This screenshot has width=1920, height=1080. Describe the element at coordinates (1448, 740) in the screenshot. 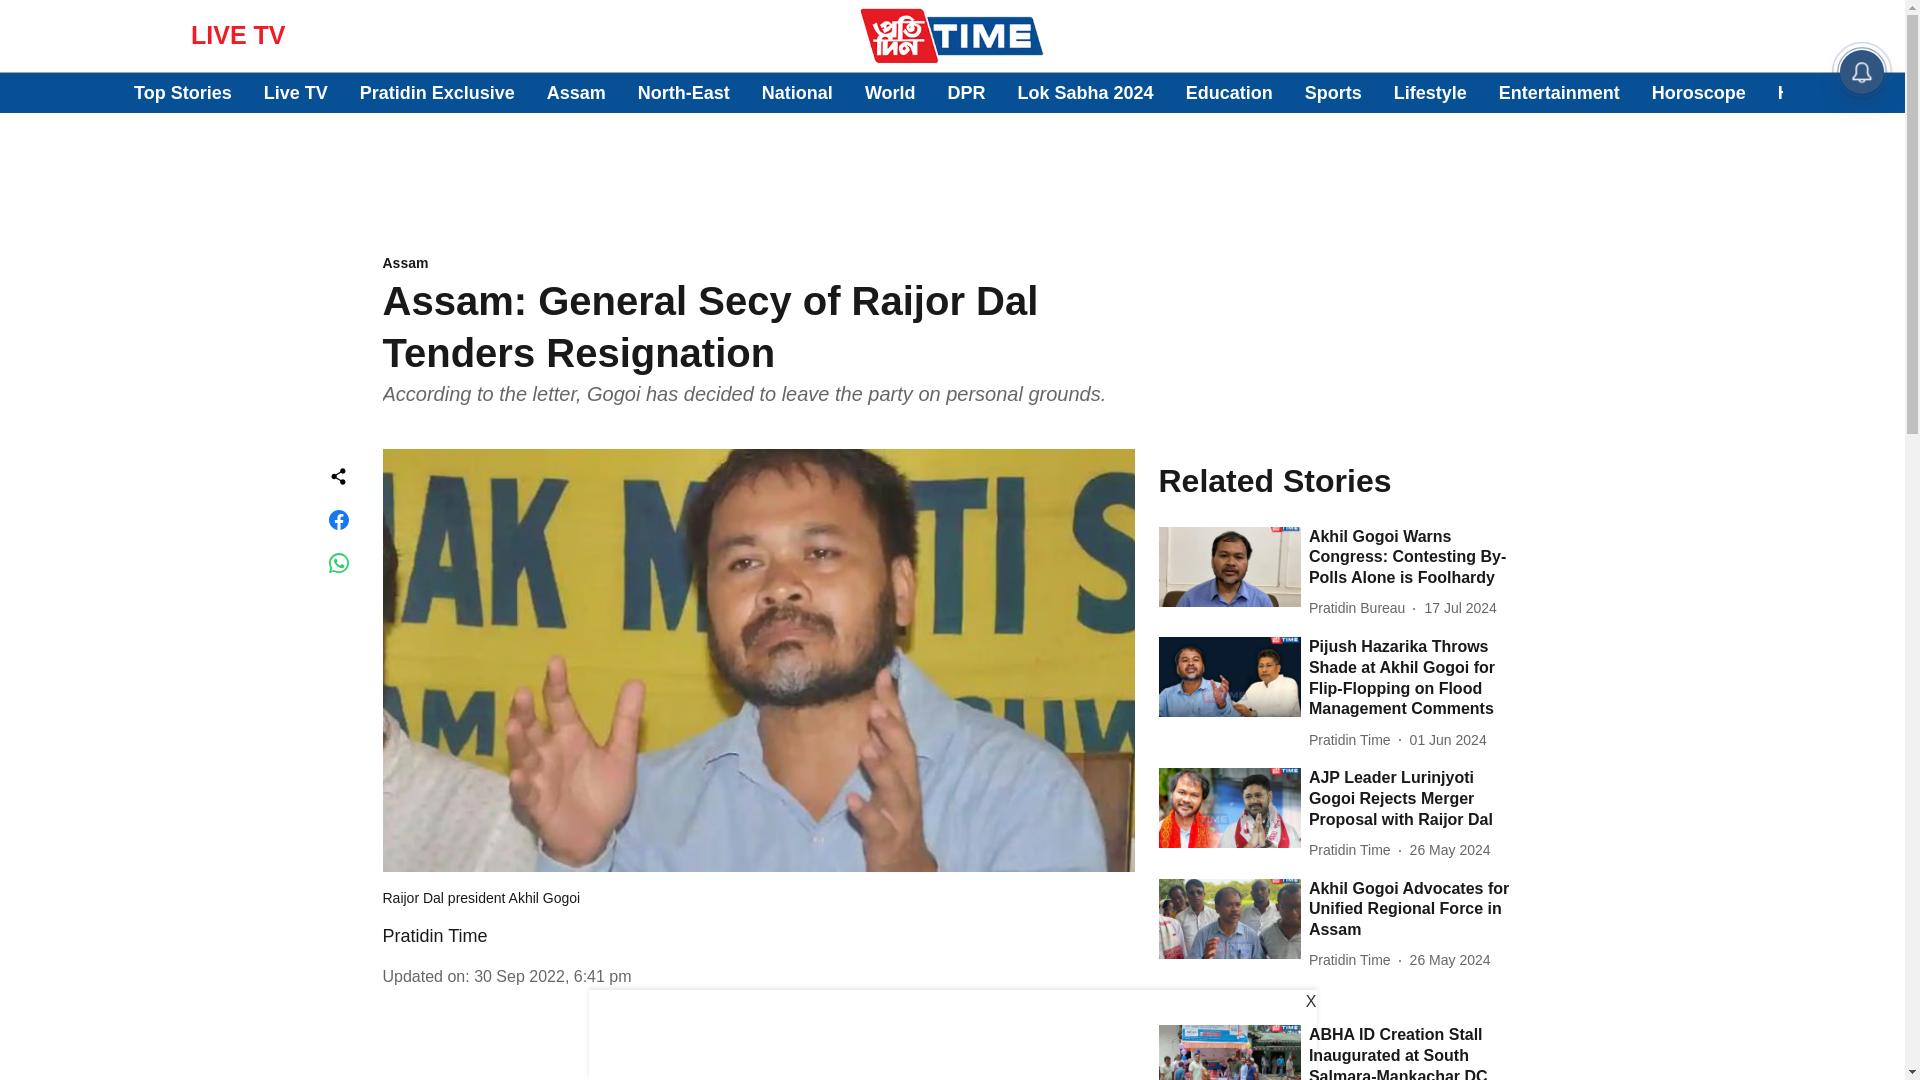

I see `2024-06-01 14:21` at that location.